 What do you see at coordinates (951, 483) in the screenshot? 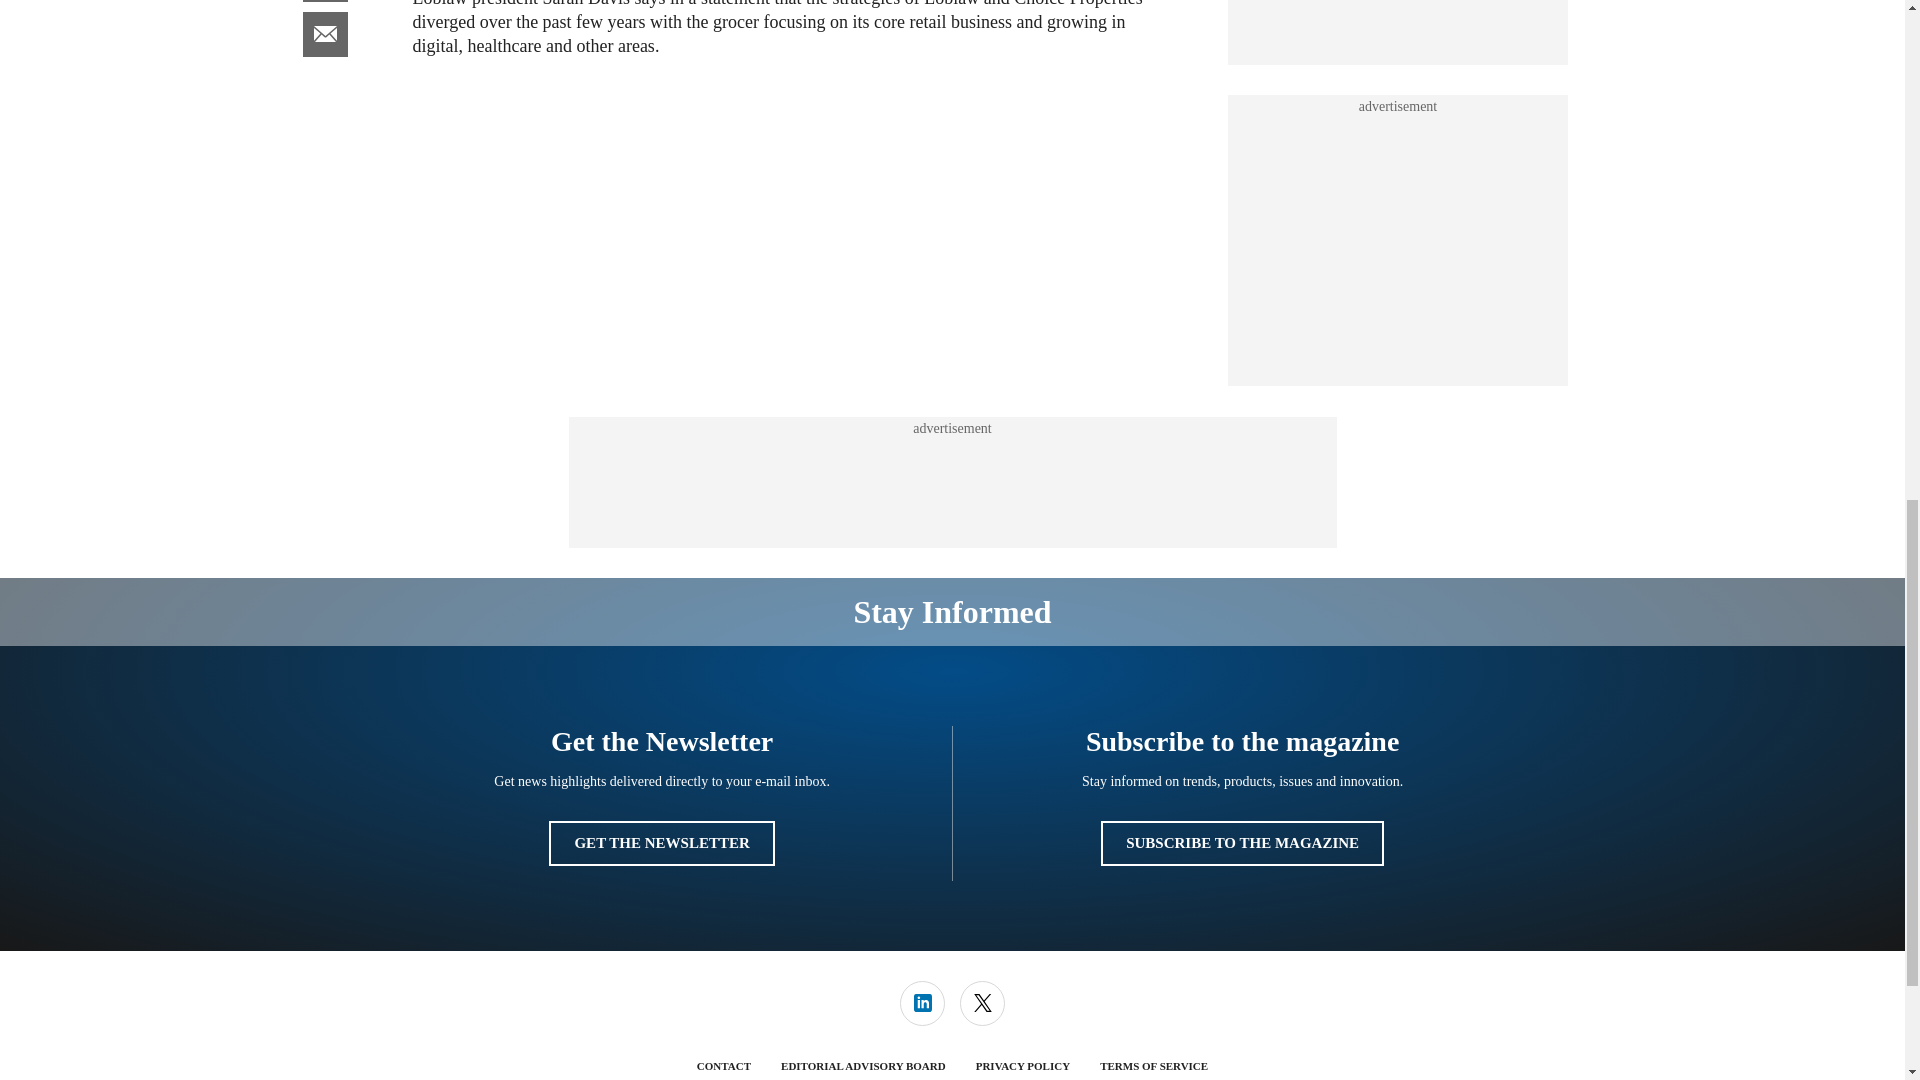
I see `3rd party ad content` at bounding box center [951, 483].